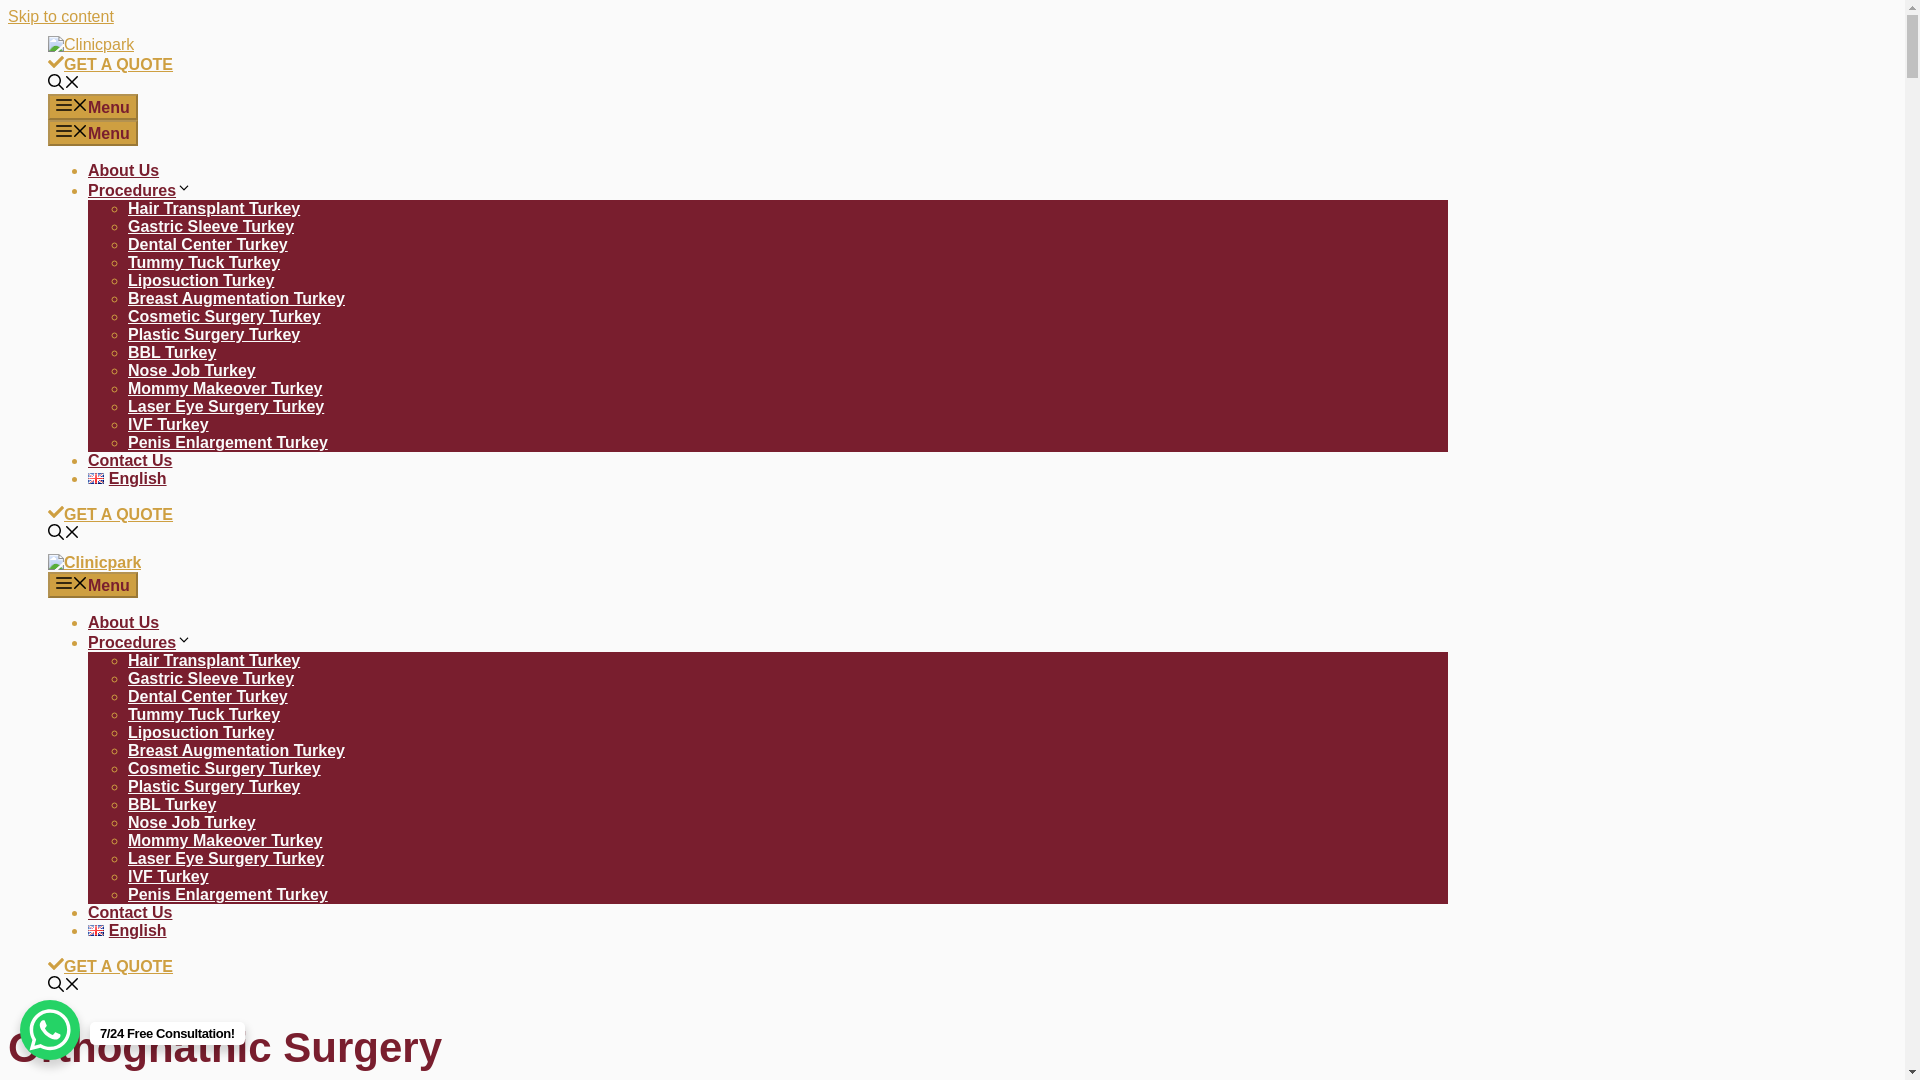 The image size is (1920, 1080). What do you see at coordinates (236, 750) in the screenshot?
I see `Breast Augmentation Turkey` at bounding box center [236, 750].